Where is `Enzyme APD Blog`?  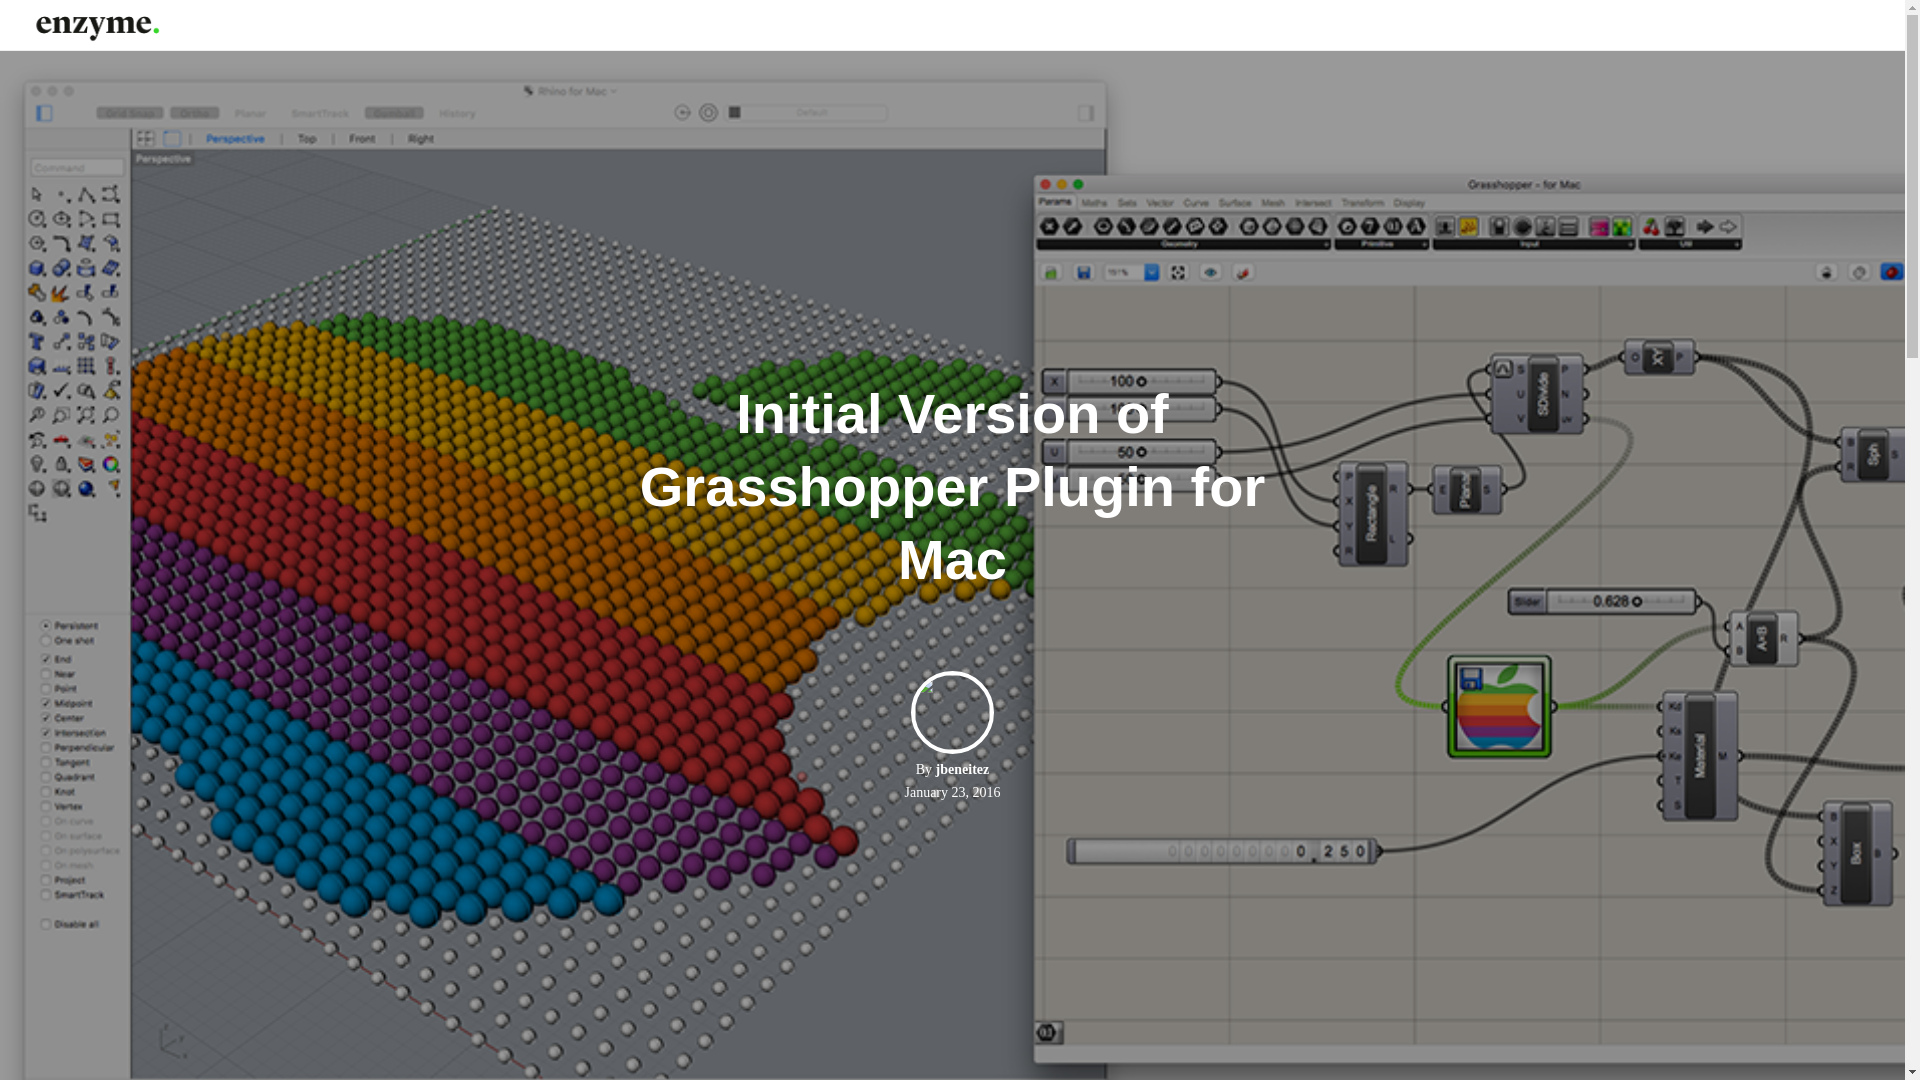 Enzyme APD Blog is located at coordinates (96, 24).